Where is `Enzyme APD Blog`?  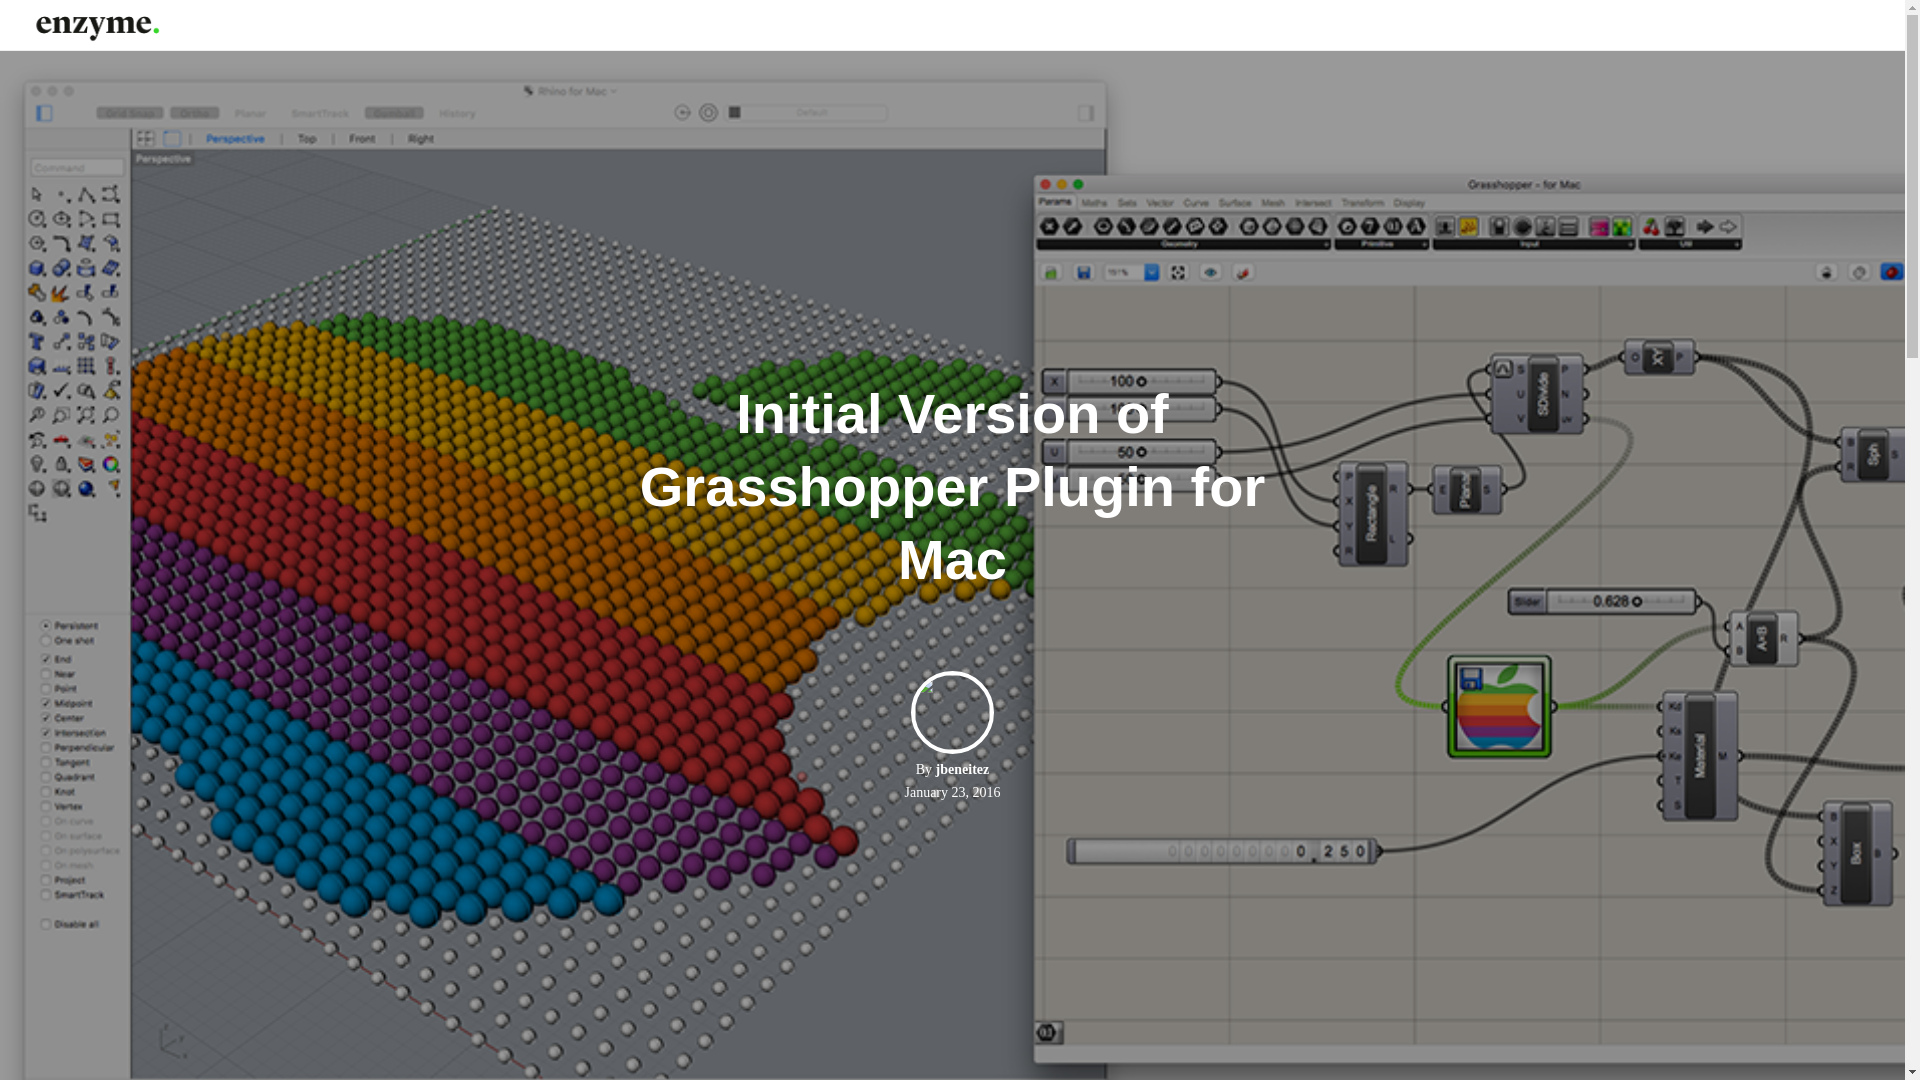 Enzyme APD Blog is located at coordinates (96, 24).